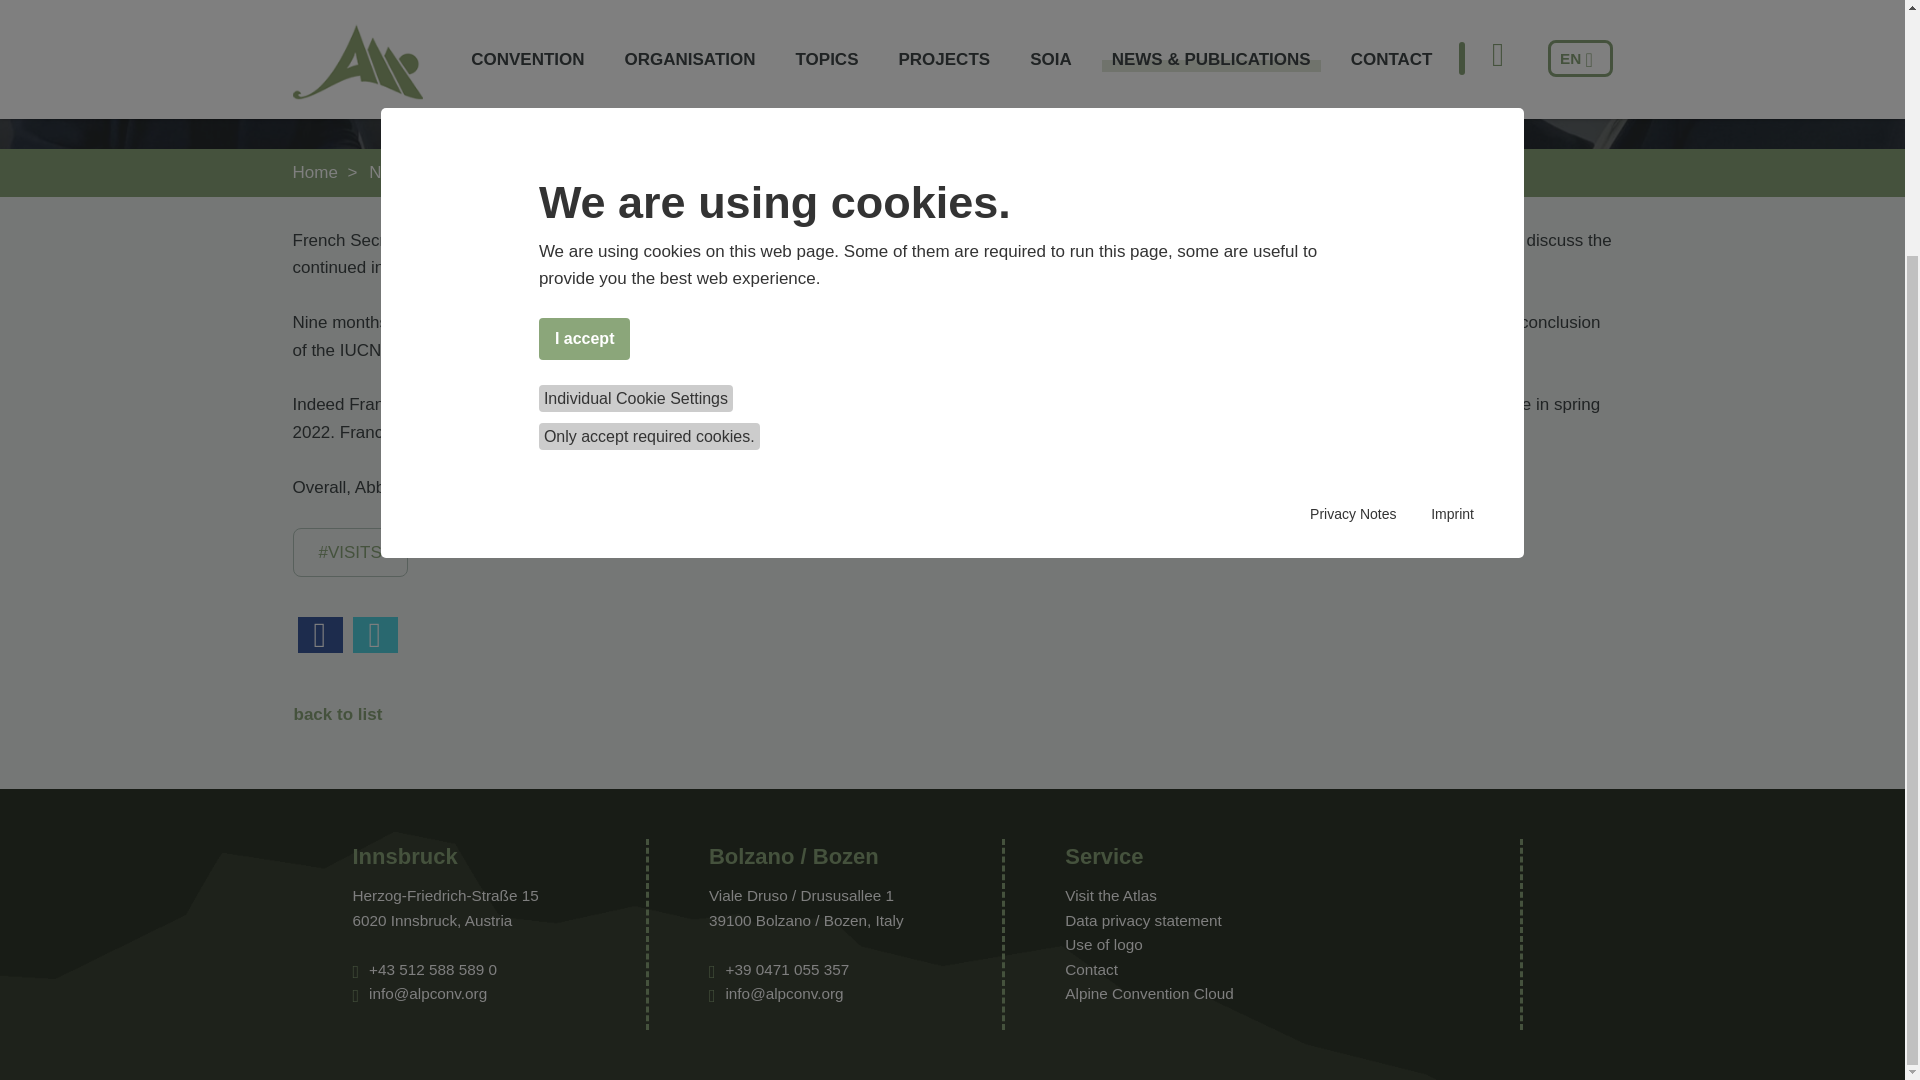  What do you see at coordinates (1352, 194) in the screenshot?
I see `Privacy Notes` at bounding box center [1352, 194].